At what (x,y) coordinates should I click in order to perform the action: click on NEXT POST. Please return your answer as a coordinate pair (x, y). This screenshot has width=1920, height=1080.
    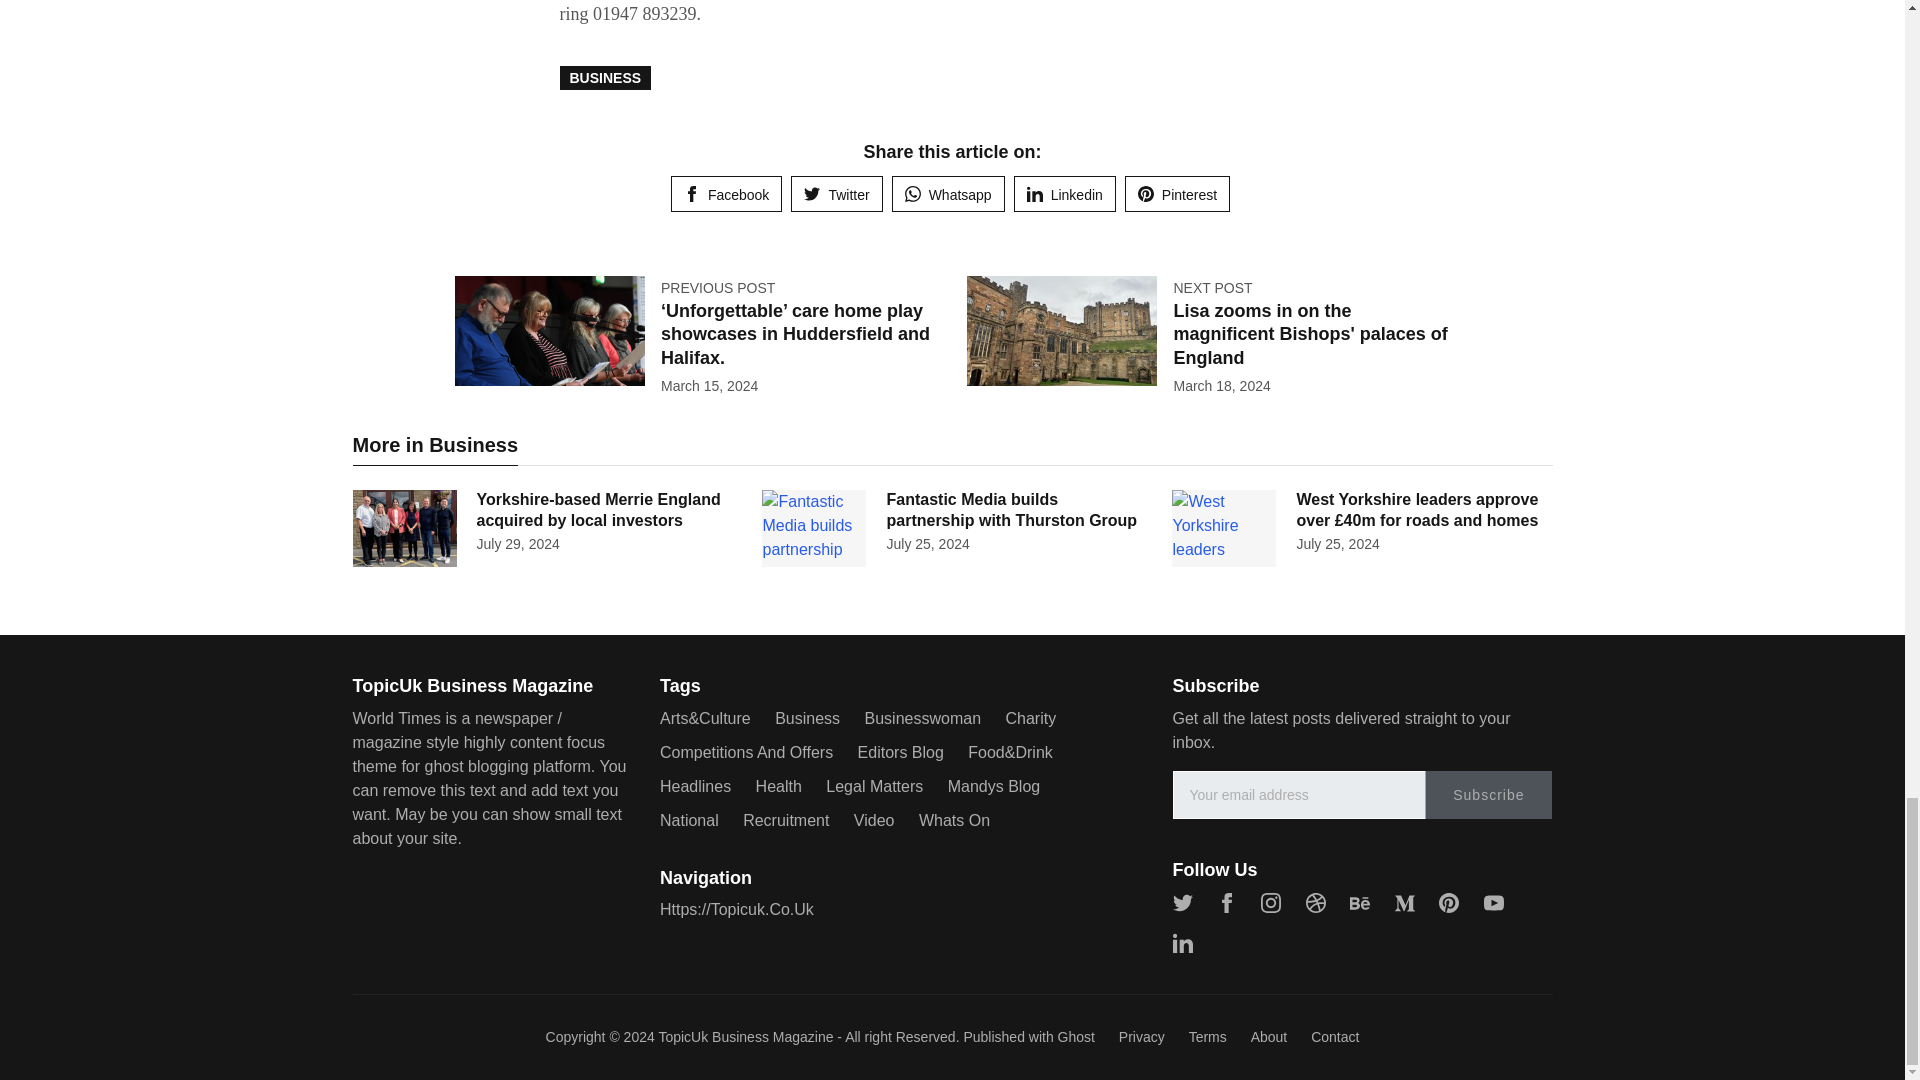
    Looking at the image, I should click on (1212, 287).